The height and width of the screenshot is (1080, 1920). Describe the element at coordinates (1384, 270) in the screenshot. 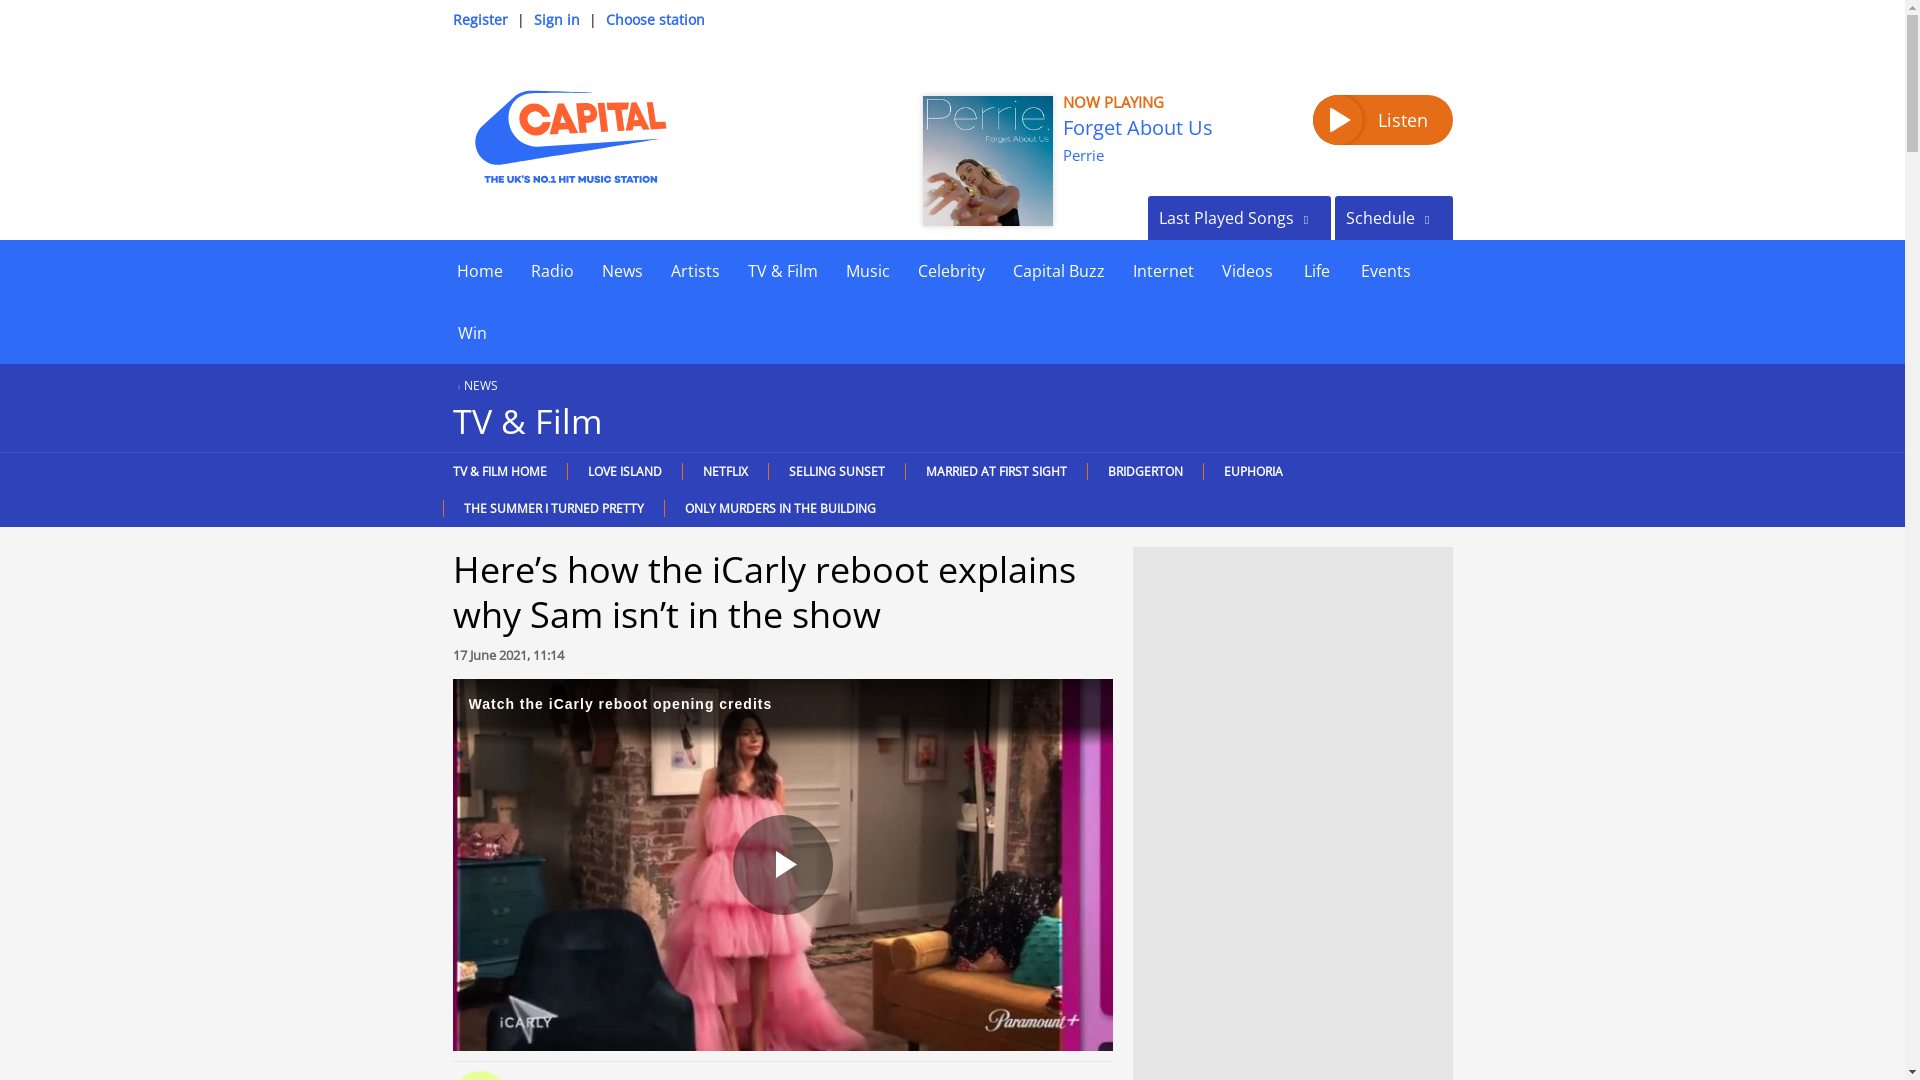

I see `Events` at that location.